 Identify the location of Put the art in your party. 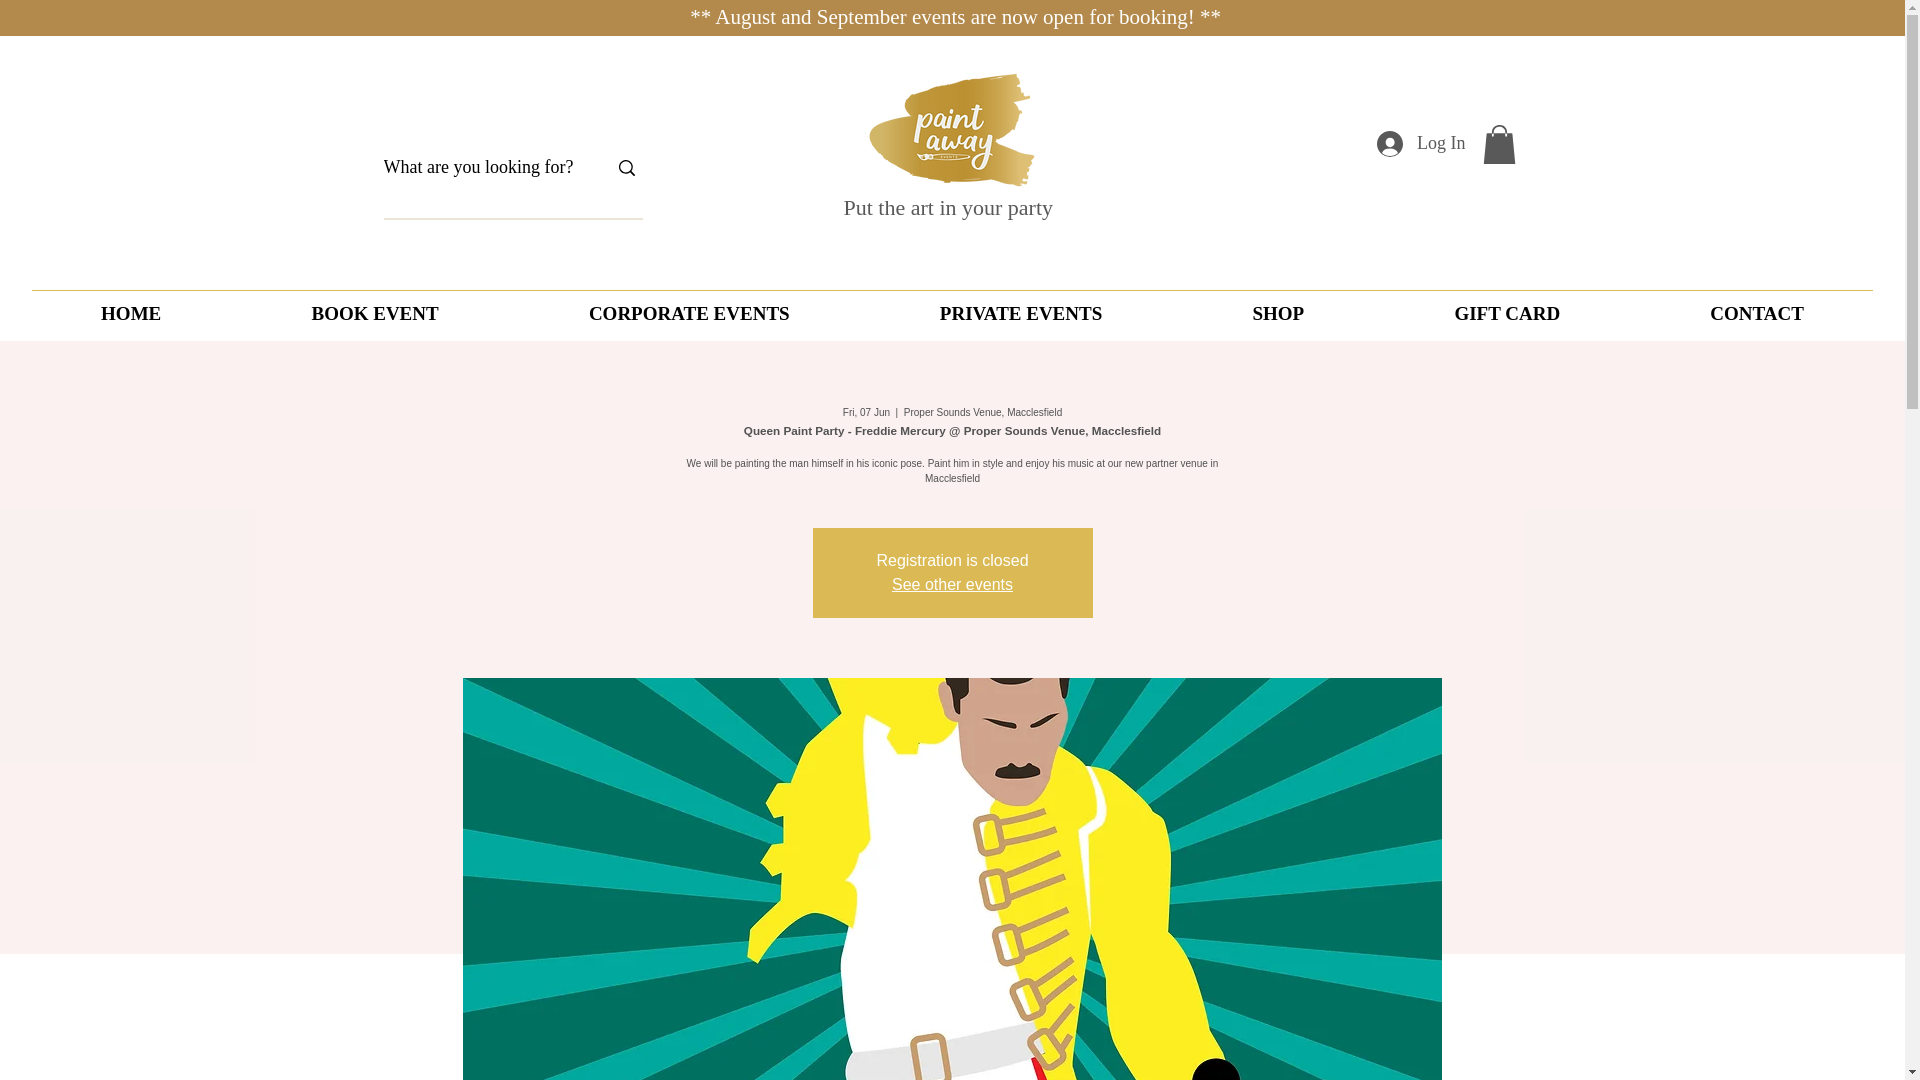
(950, 208).